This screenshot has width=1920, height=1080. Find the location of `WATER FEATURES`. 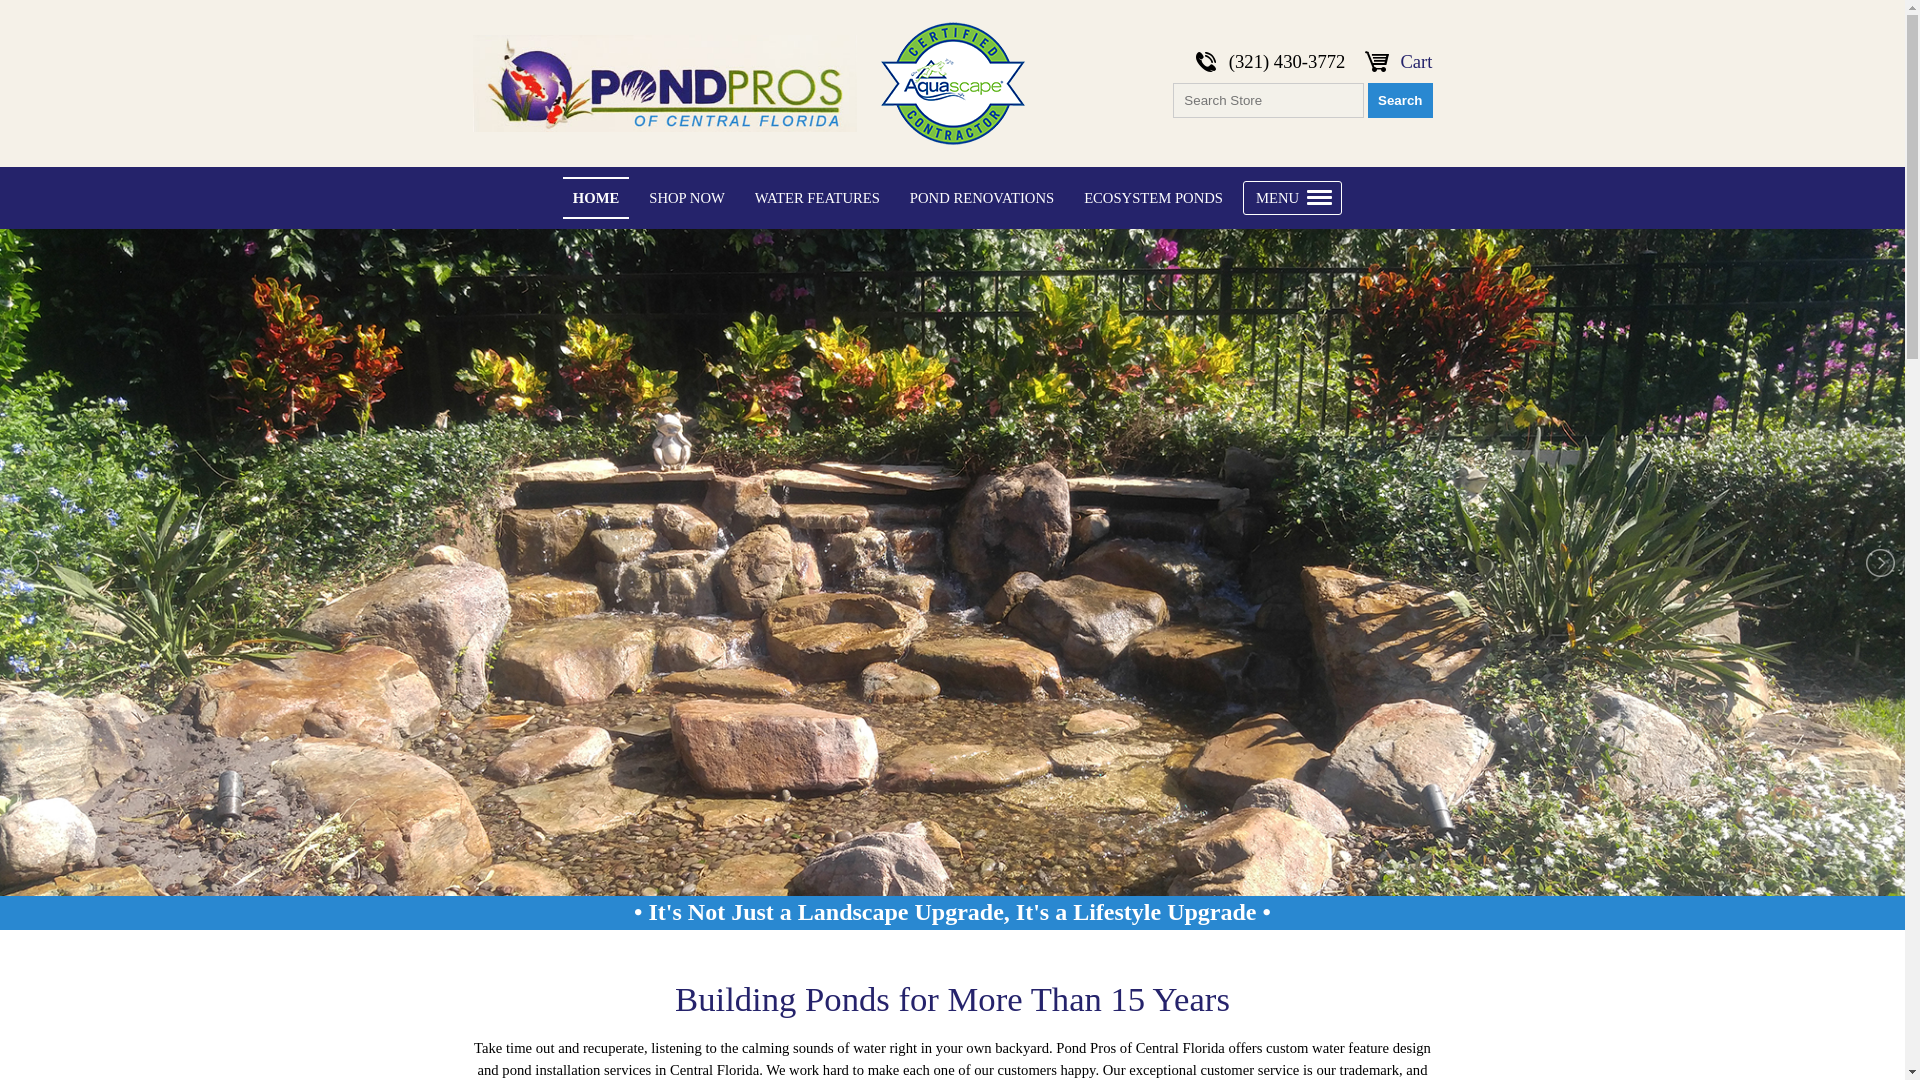

WATER FEATURES is located at coordinates (817, 198).